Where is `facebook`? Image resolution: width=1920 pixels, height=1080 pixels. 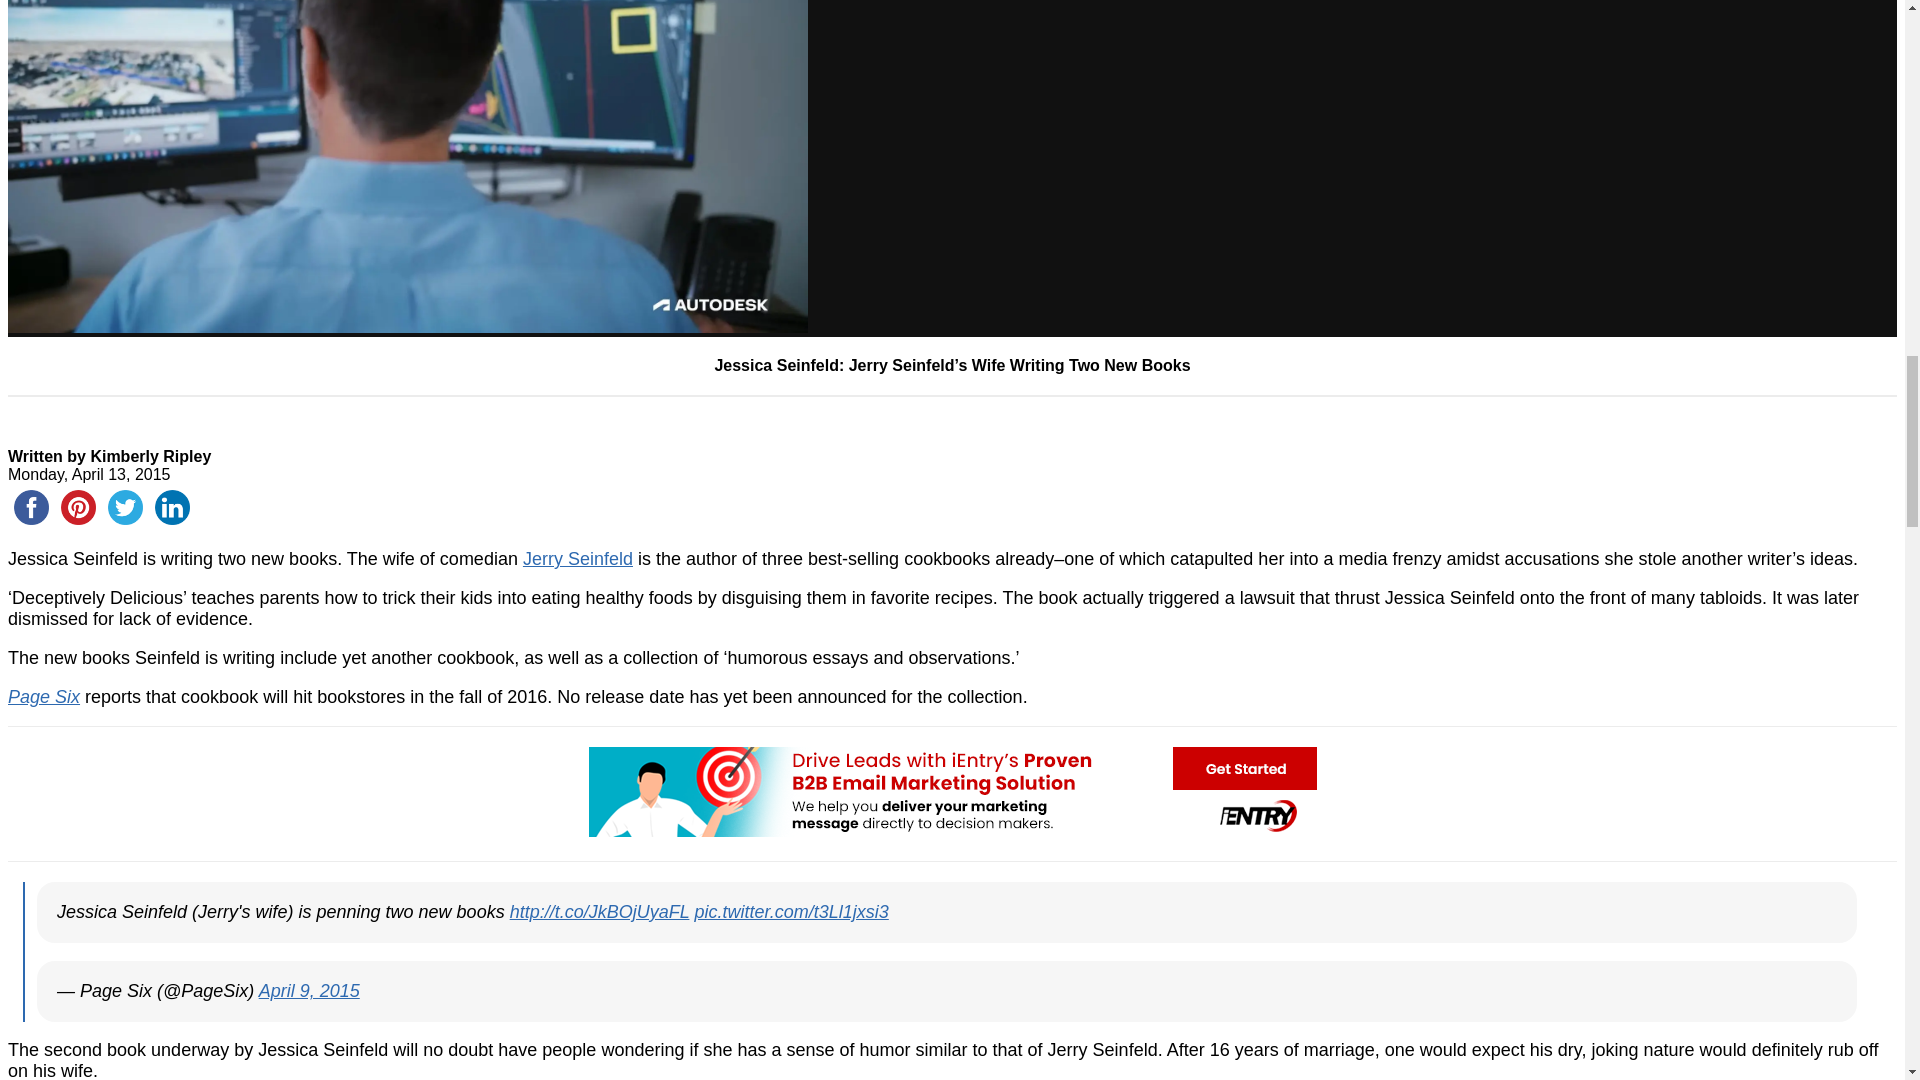 facebook is located at coordinates (31, 507).